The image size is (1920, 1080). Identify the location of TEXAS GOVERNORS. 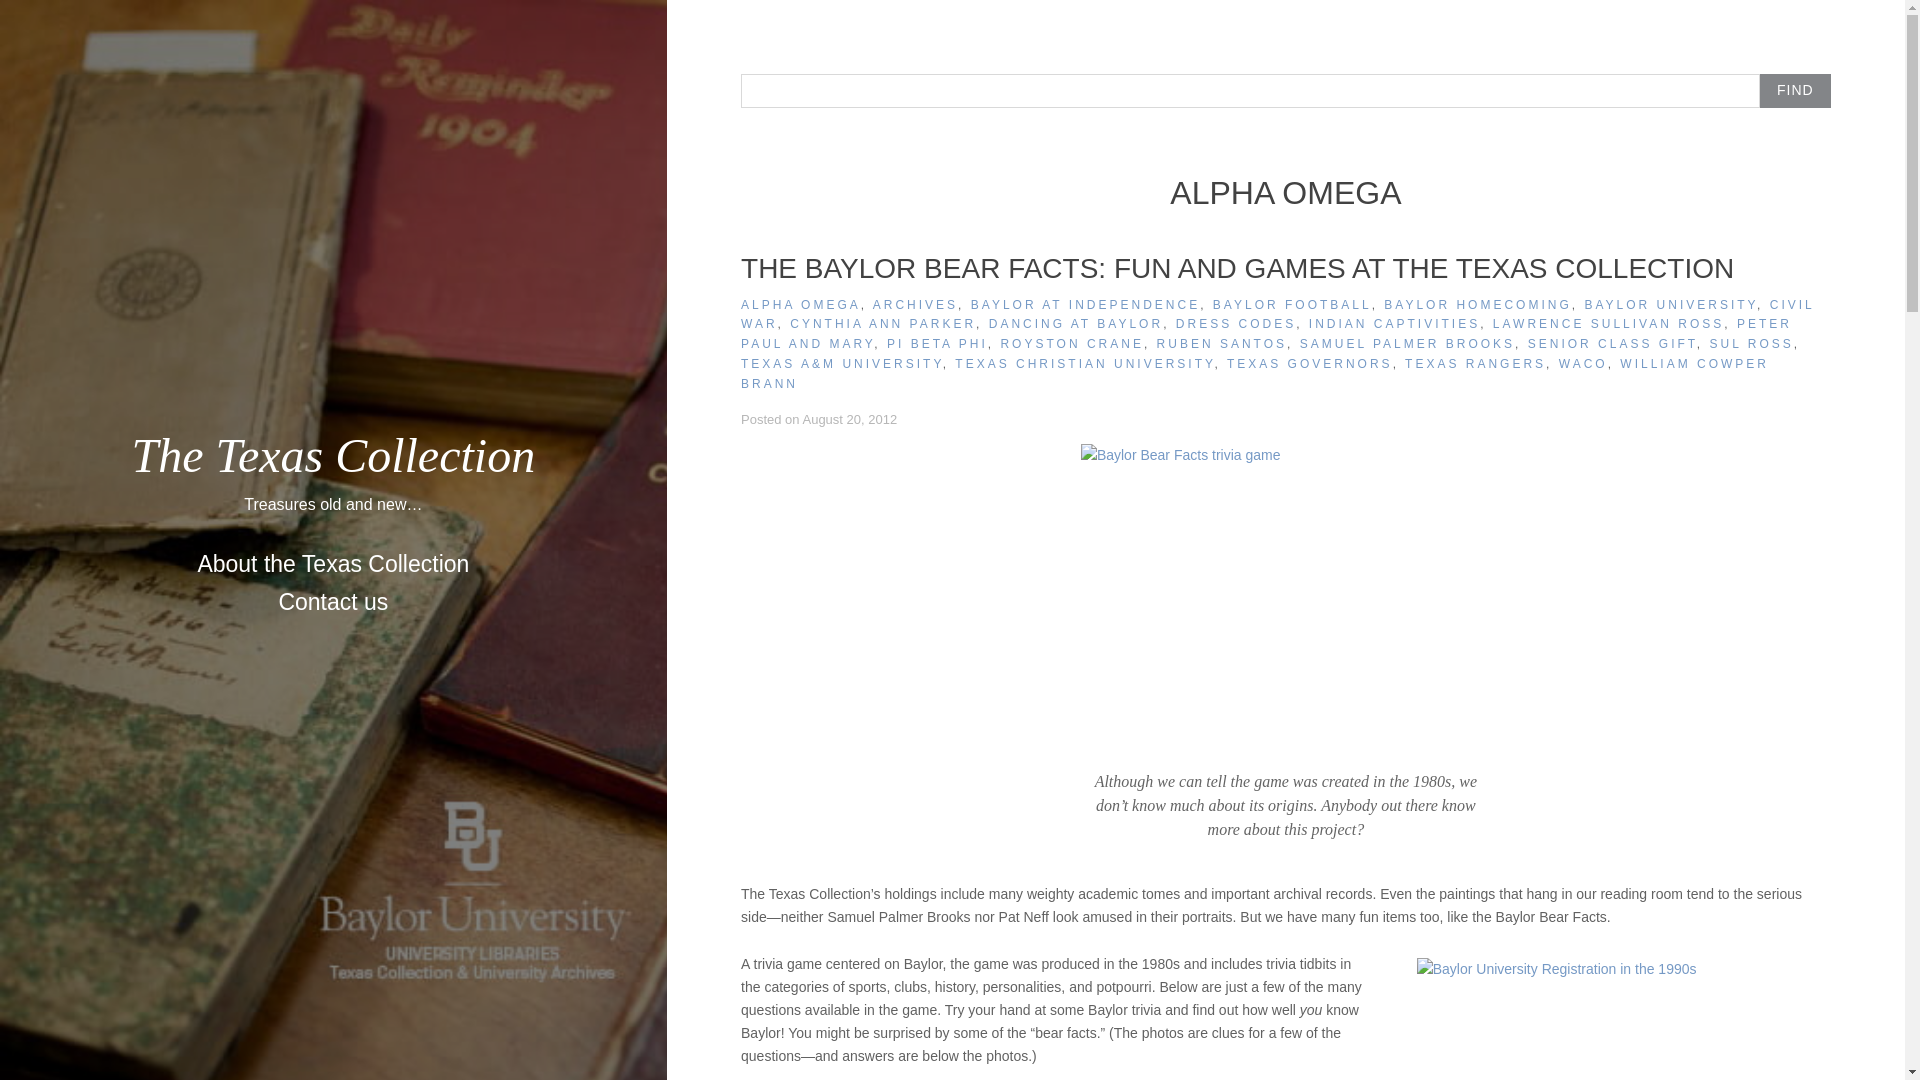
(1310, 364).